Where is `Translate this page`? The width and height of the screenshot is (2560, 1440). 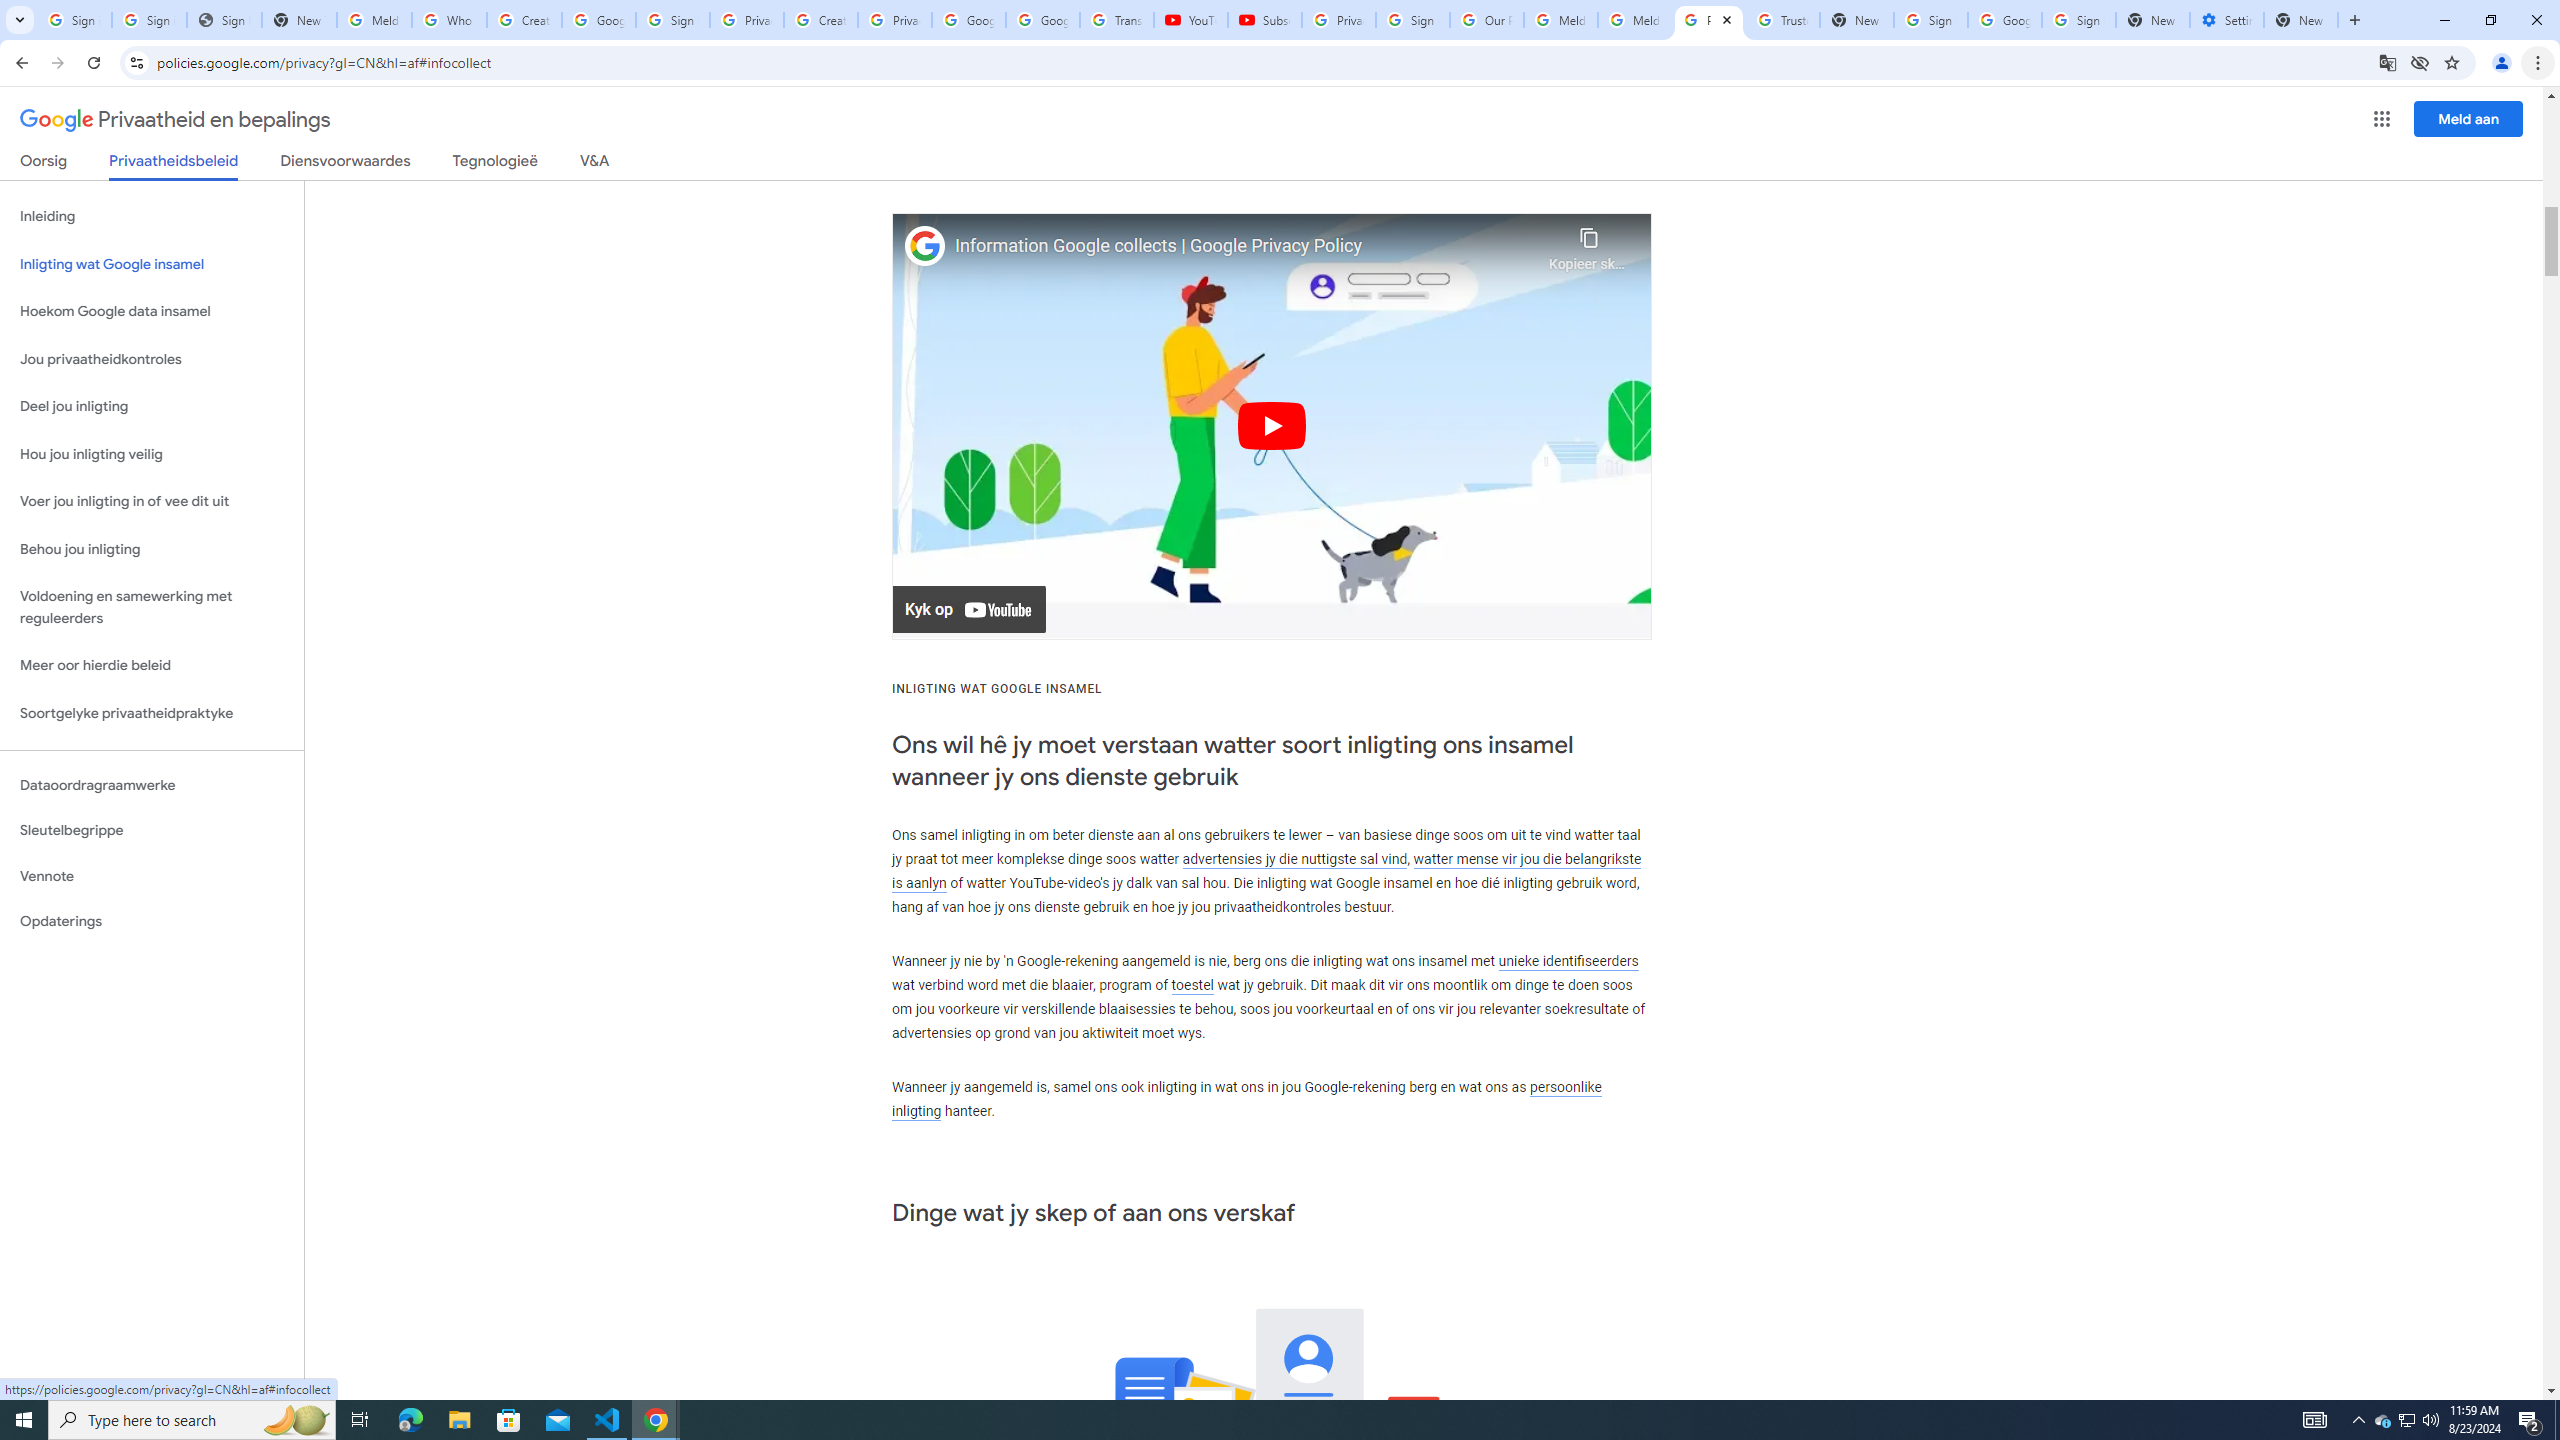
Translate this page is located at coordinates (2388, 62).